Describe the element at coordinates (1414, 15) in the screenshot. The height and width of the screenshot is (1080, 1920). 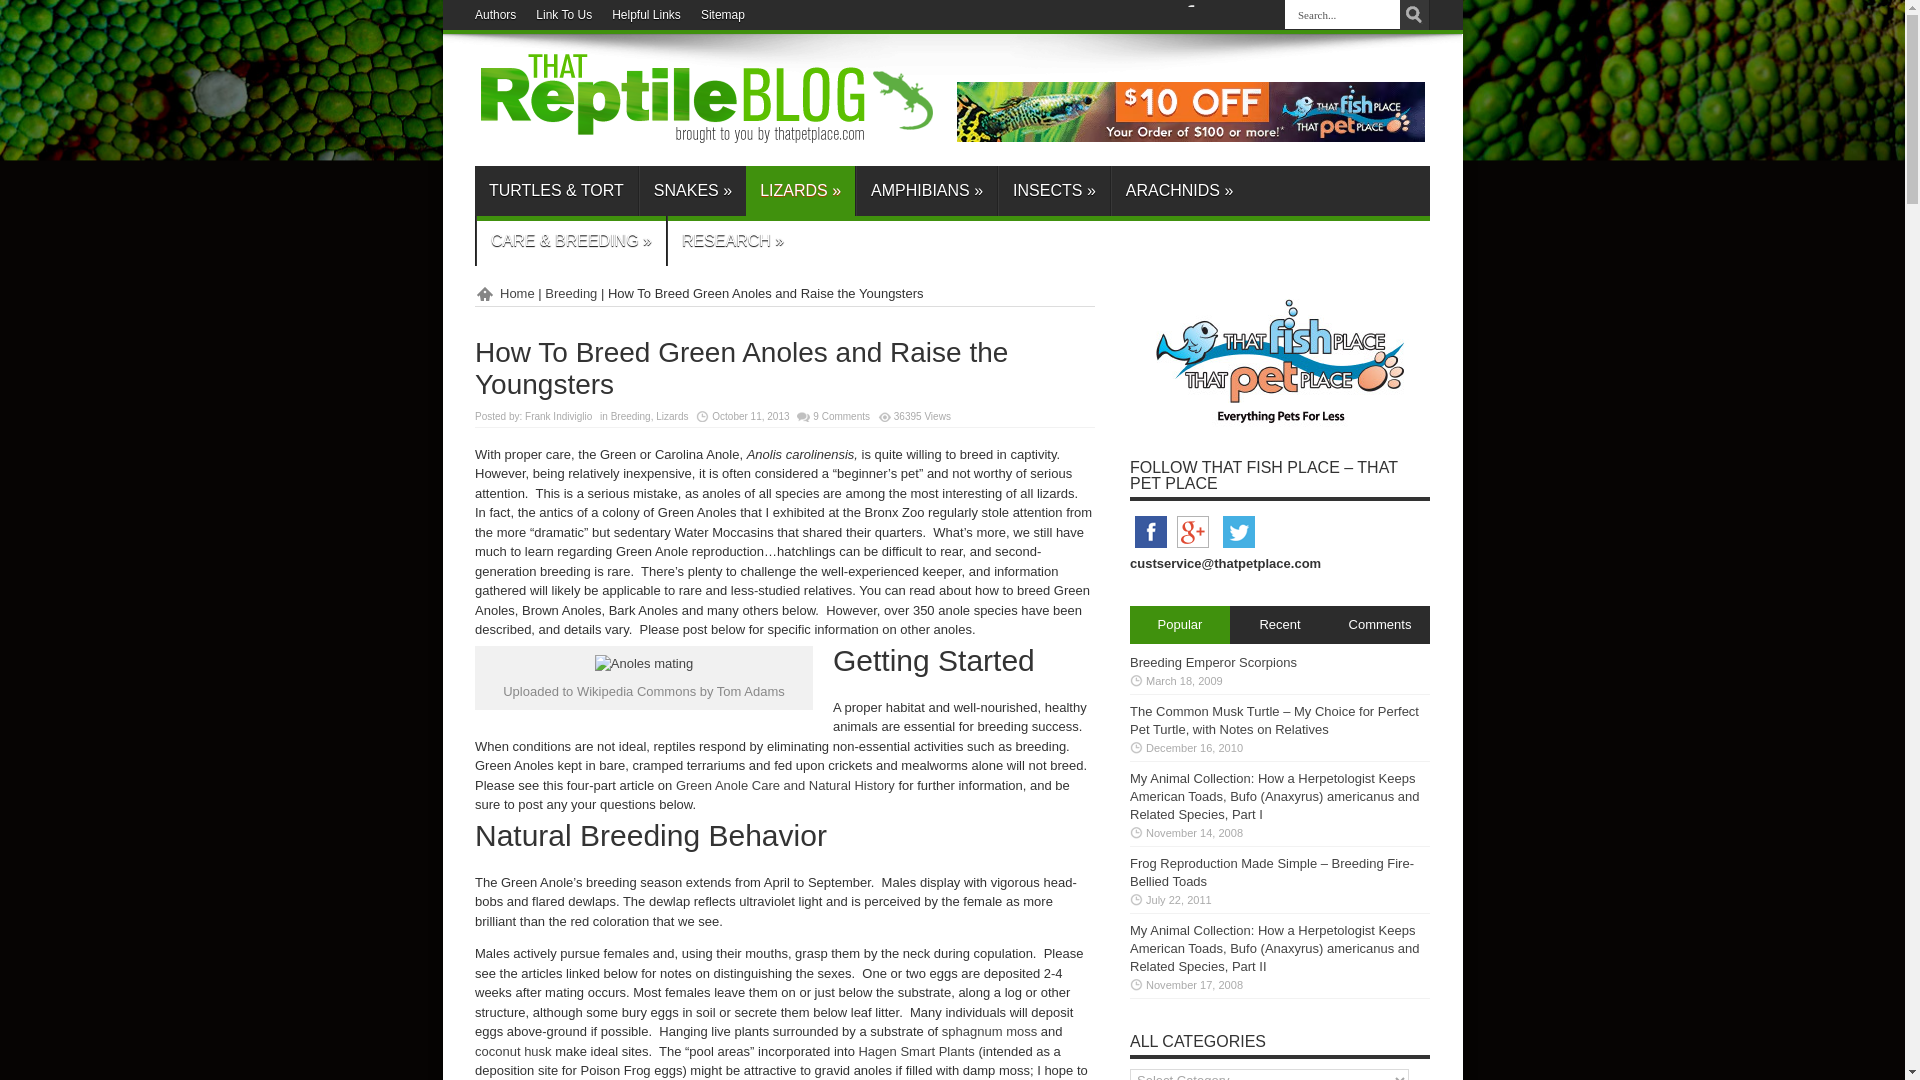
I see `Search` at that location.